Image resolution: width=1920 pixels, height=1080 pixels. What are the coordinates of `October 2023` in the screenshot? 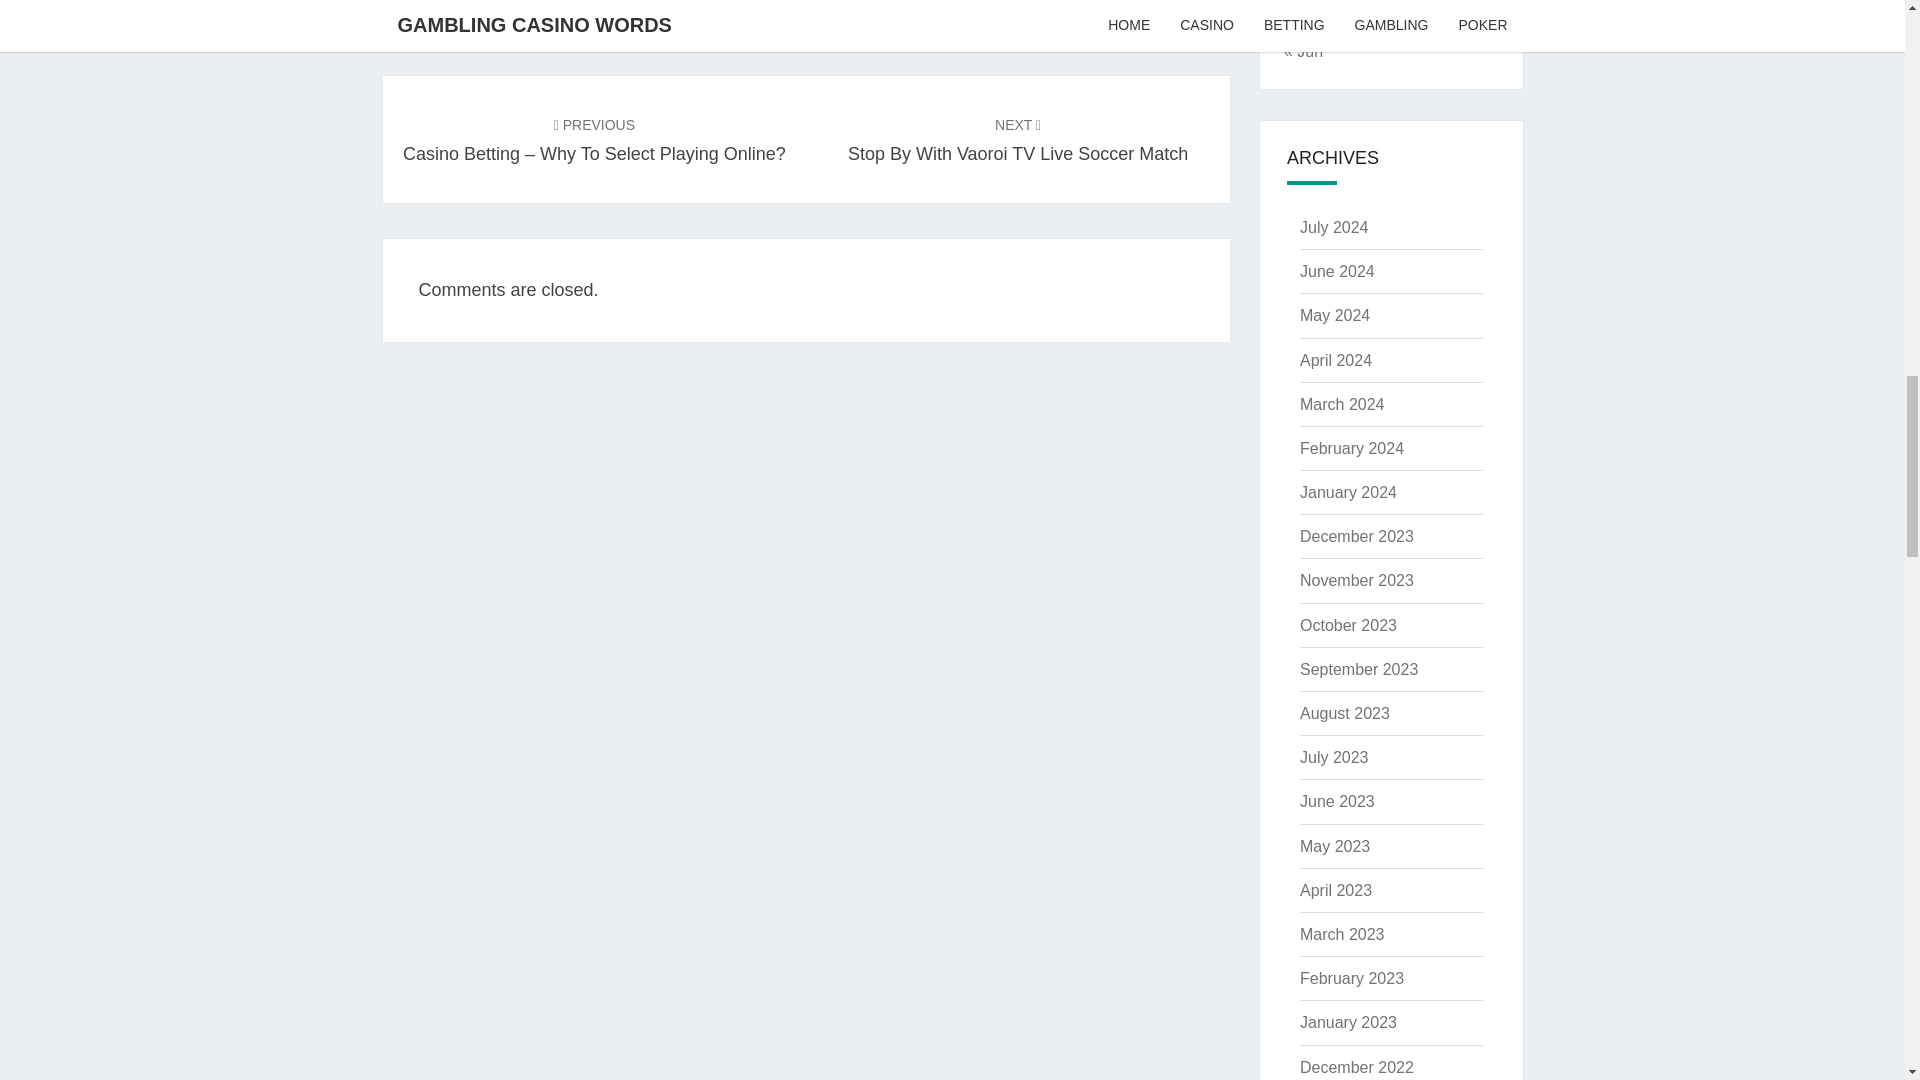 It's located at (1348, 624).